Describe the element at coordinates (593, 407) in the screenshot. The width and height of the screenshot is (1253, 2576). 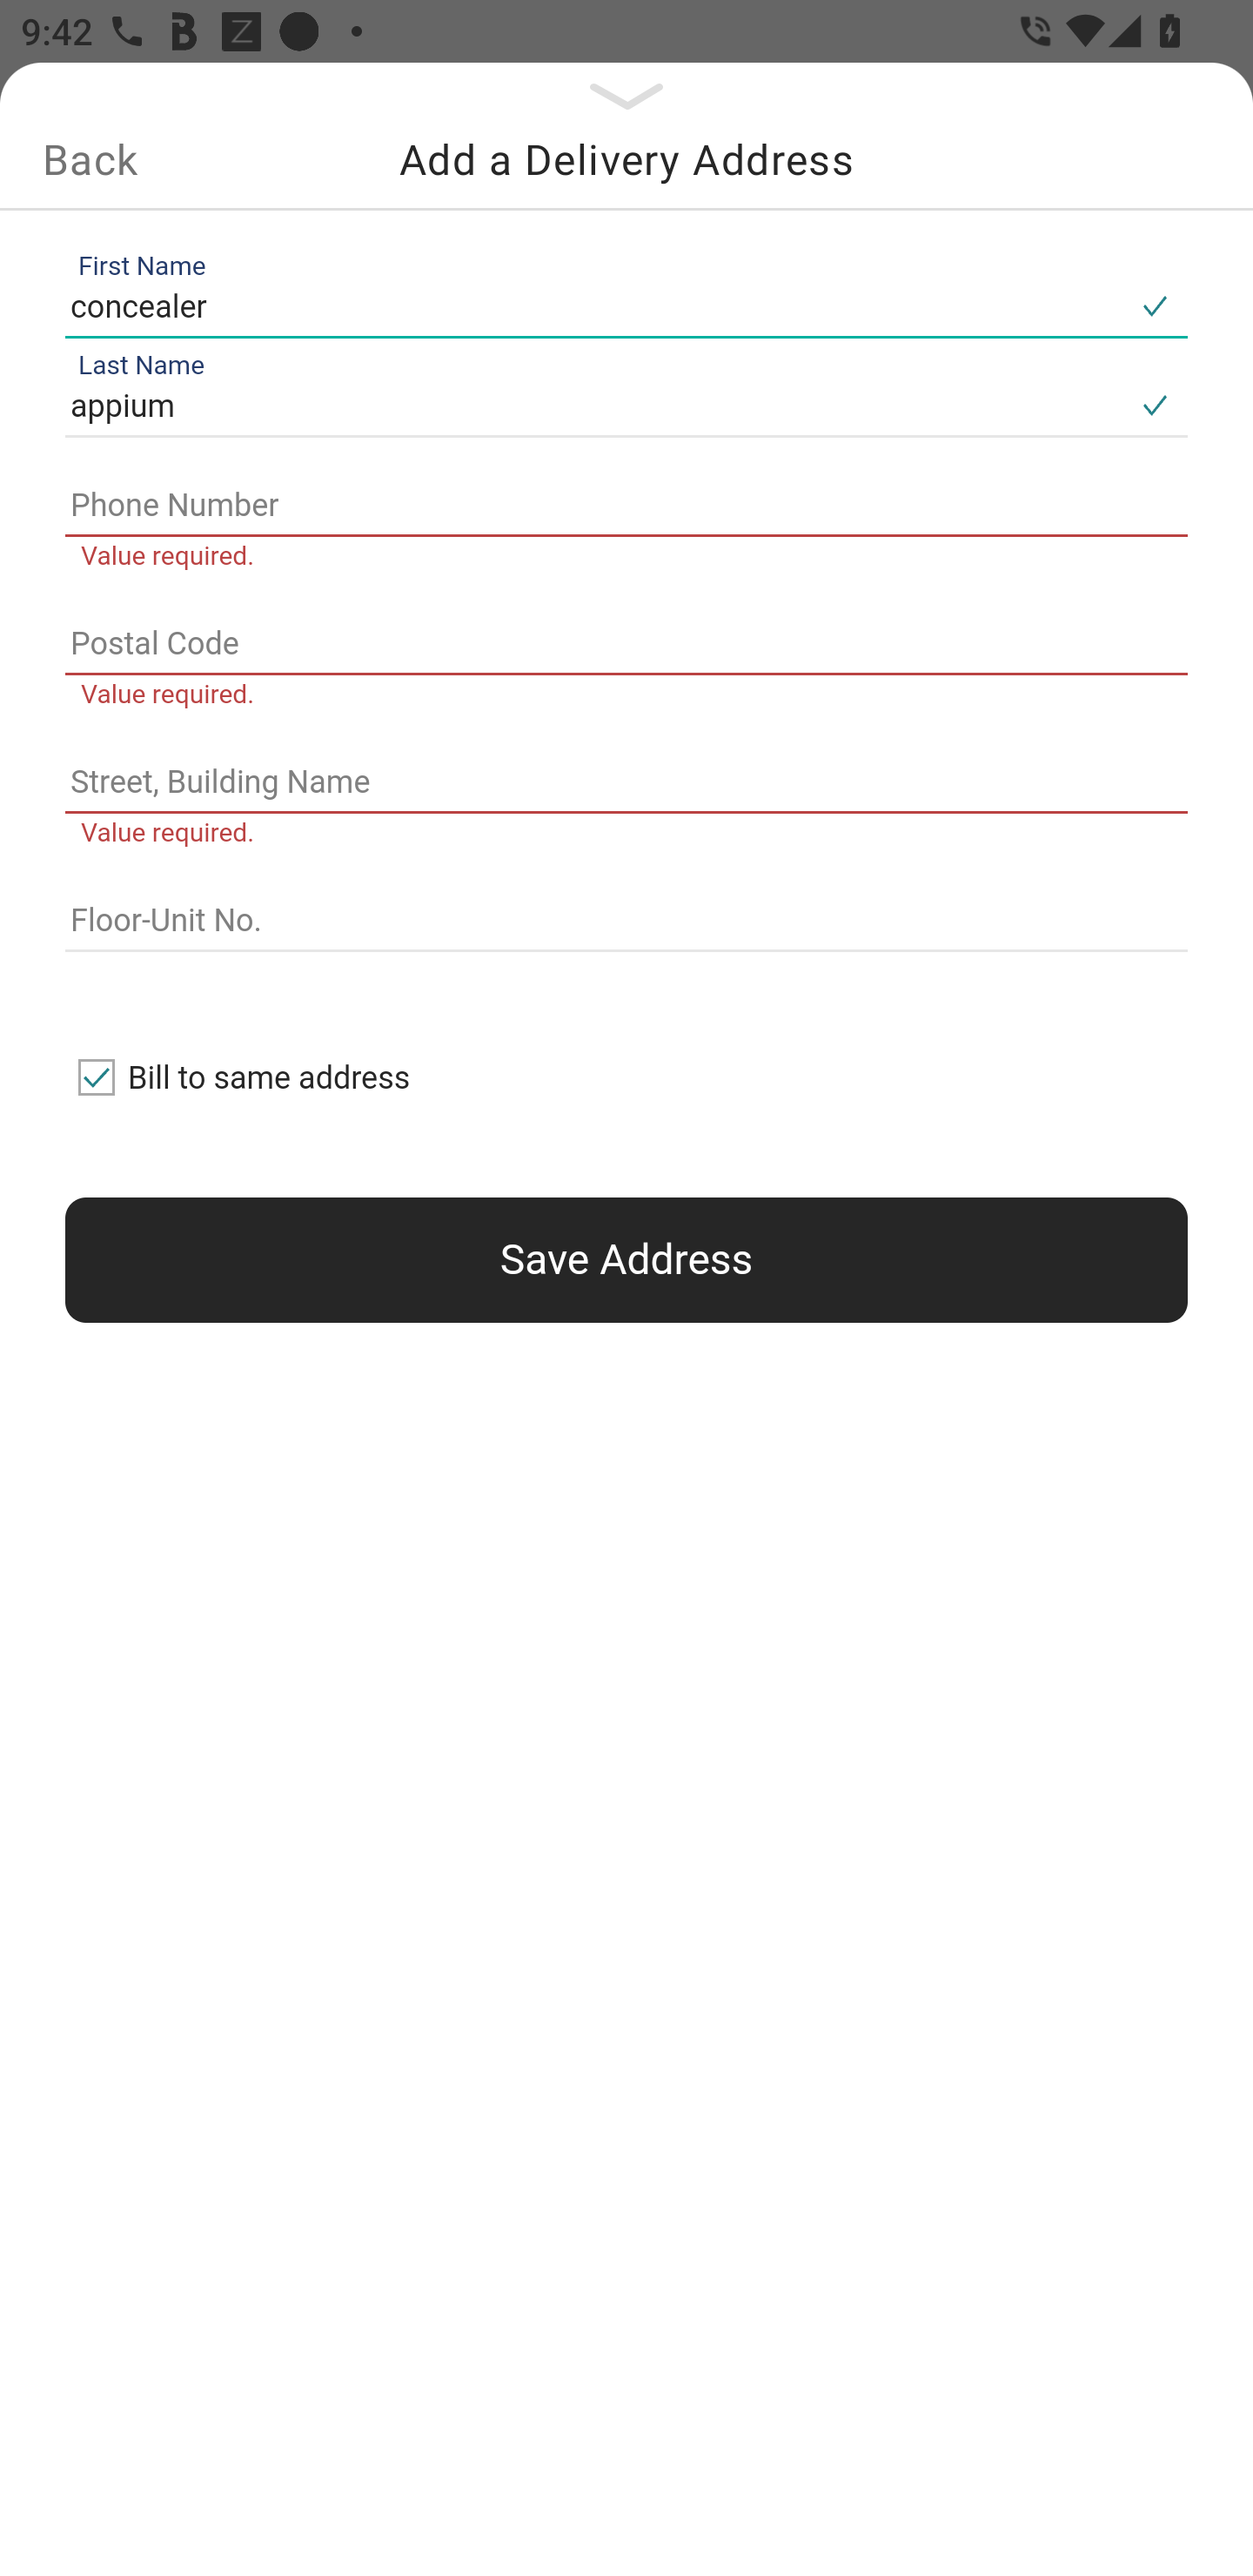
I see `appium` at that location.